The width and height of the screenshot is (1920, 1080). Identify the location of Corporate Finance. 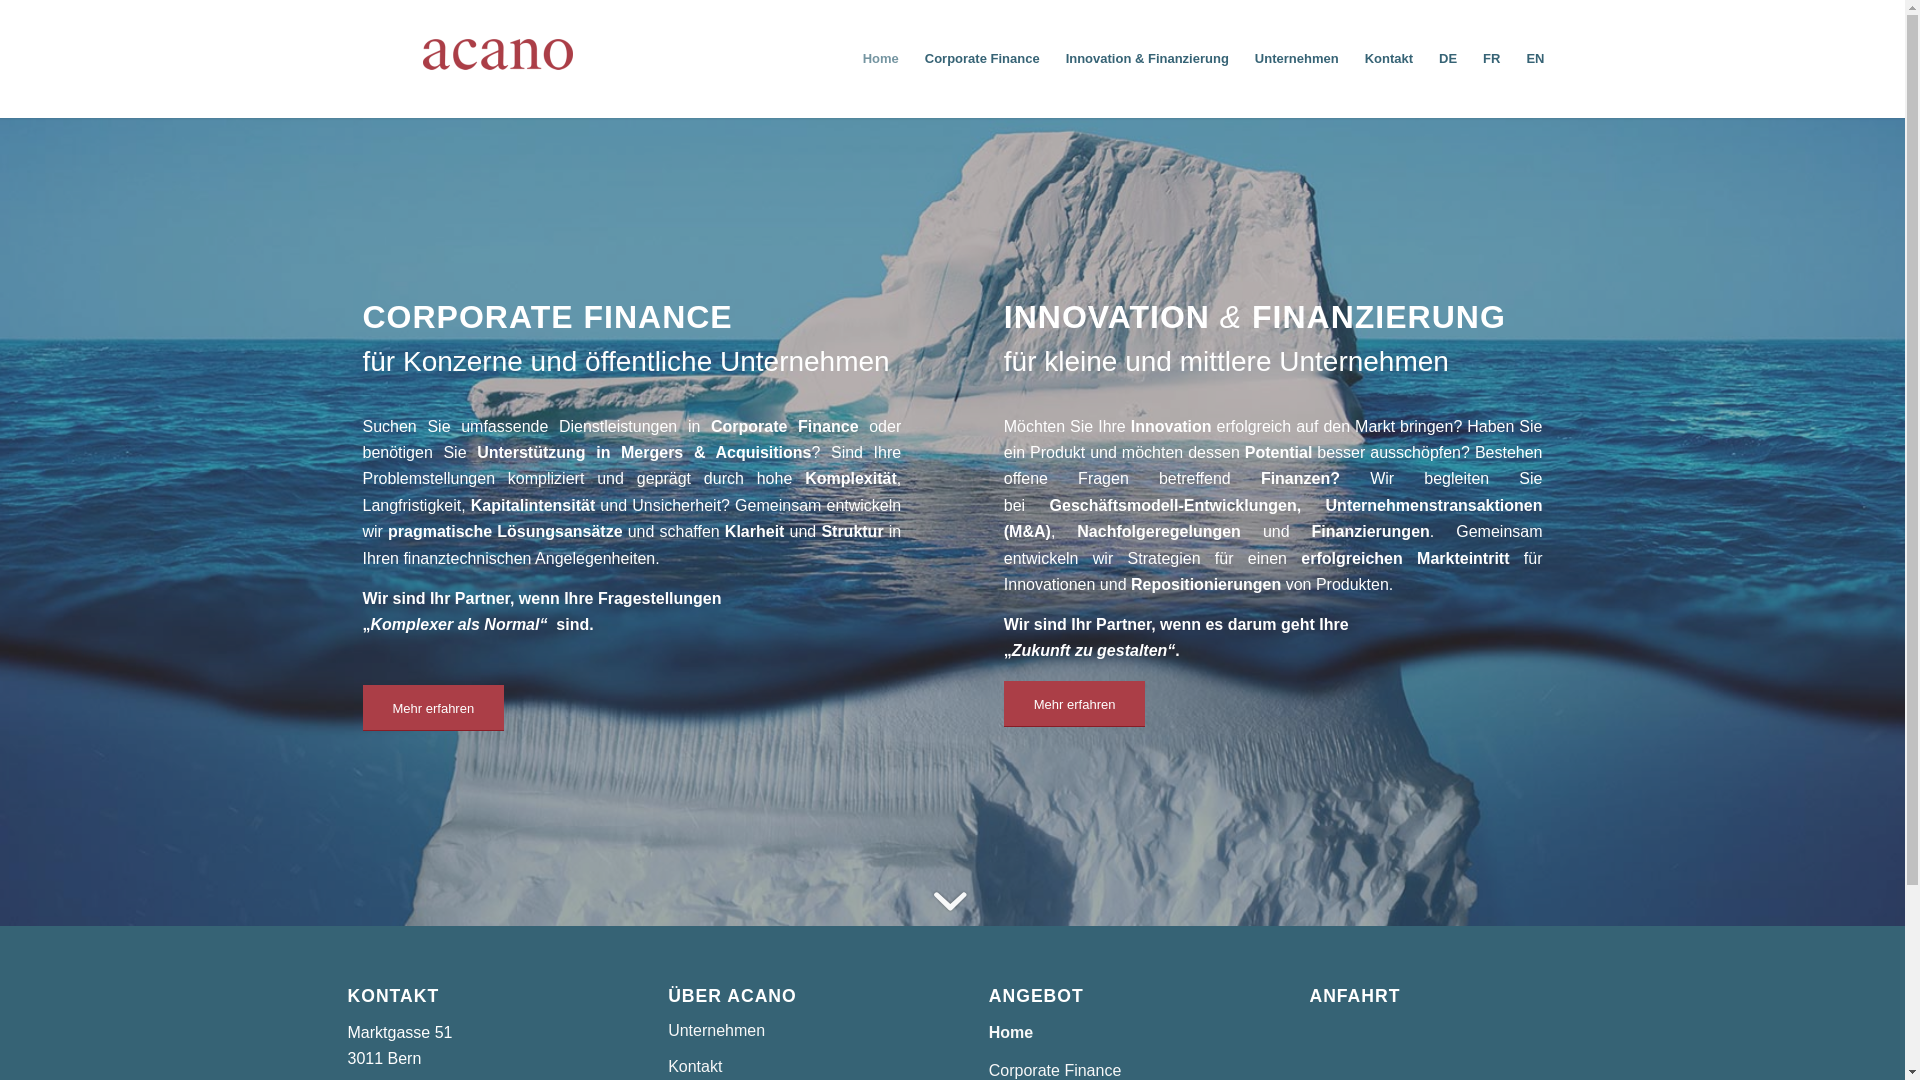
(982, 59).